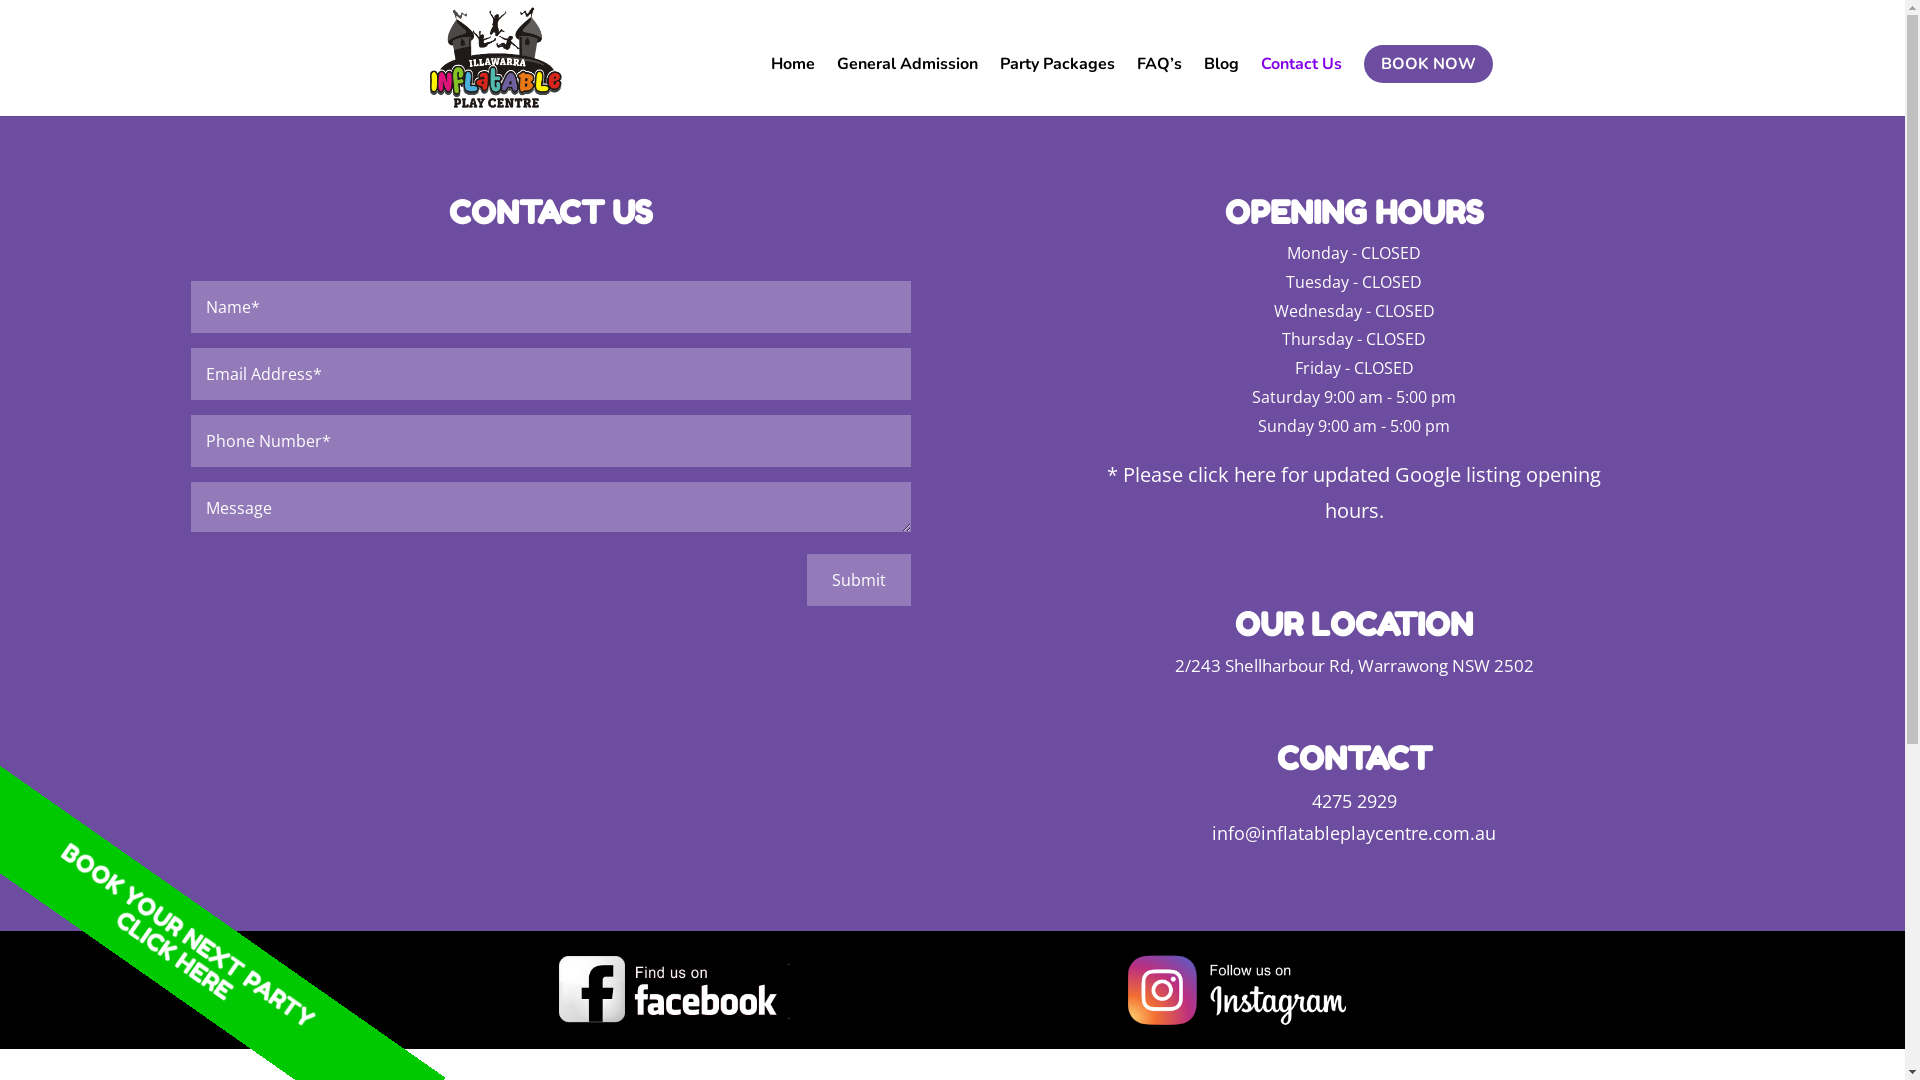 The image size is (1920, 1080). What do you see at coordinates (177, 919) in the screenshot?
I see `CLICK HERE` at bounding box center [177, 919].